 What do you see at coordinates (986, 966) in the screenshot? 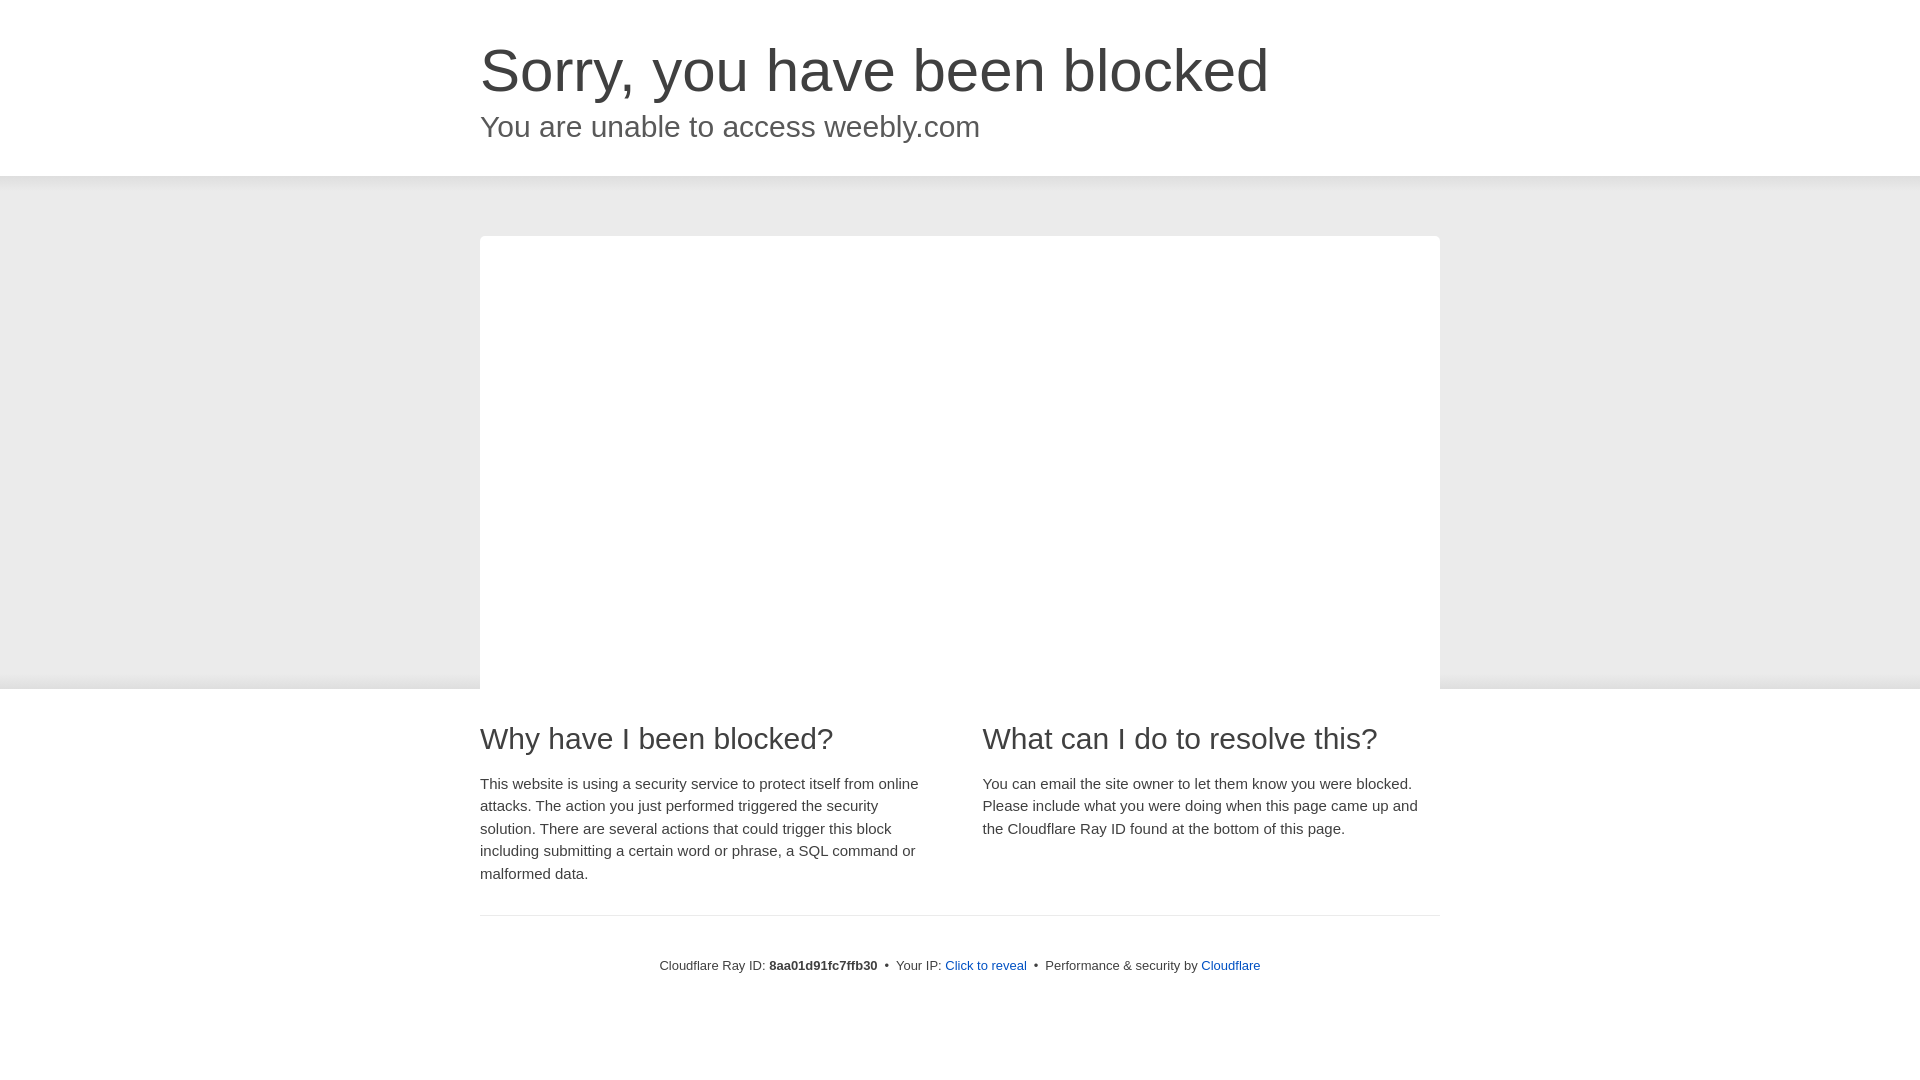
I see `Click to reveal` at bounding box center [986, 966].